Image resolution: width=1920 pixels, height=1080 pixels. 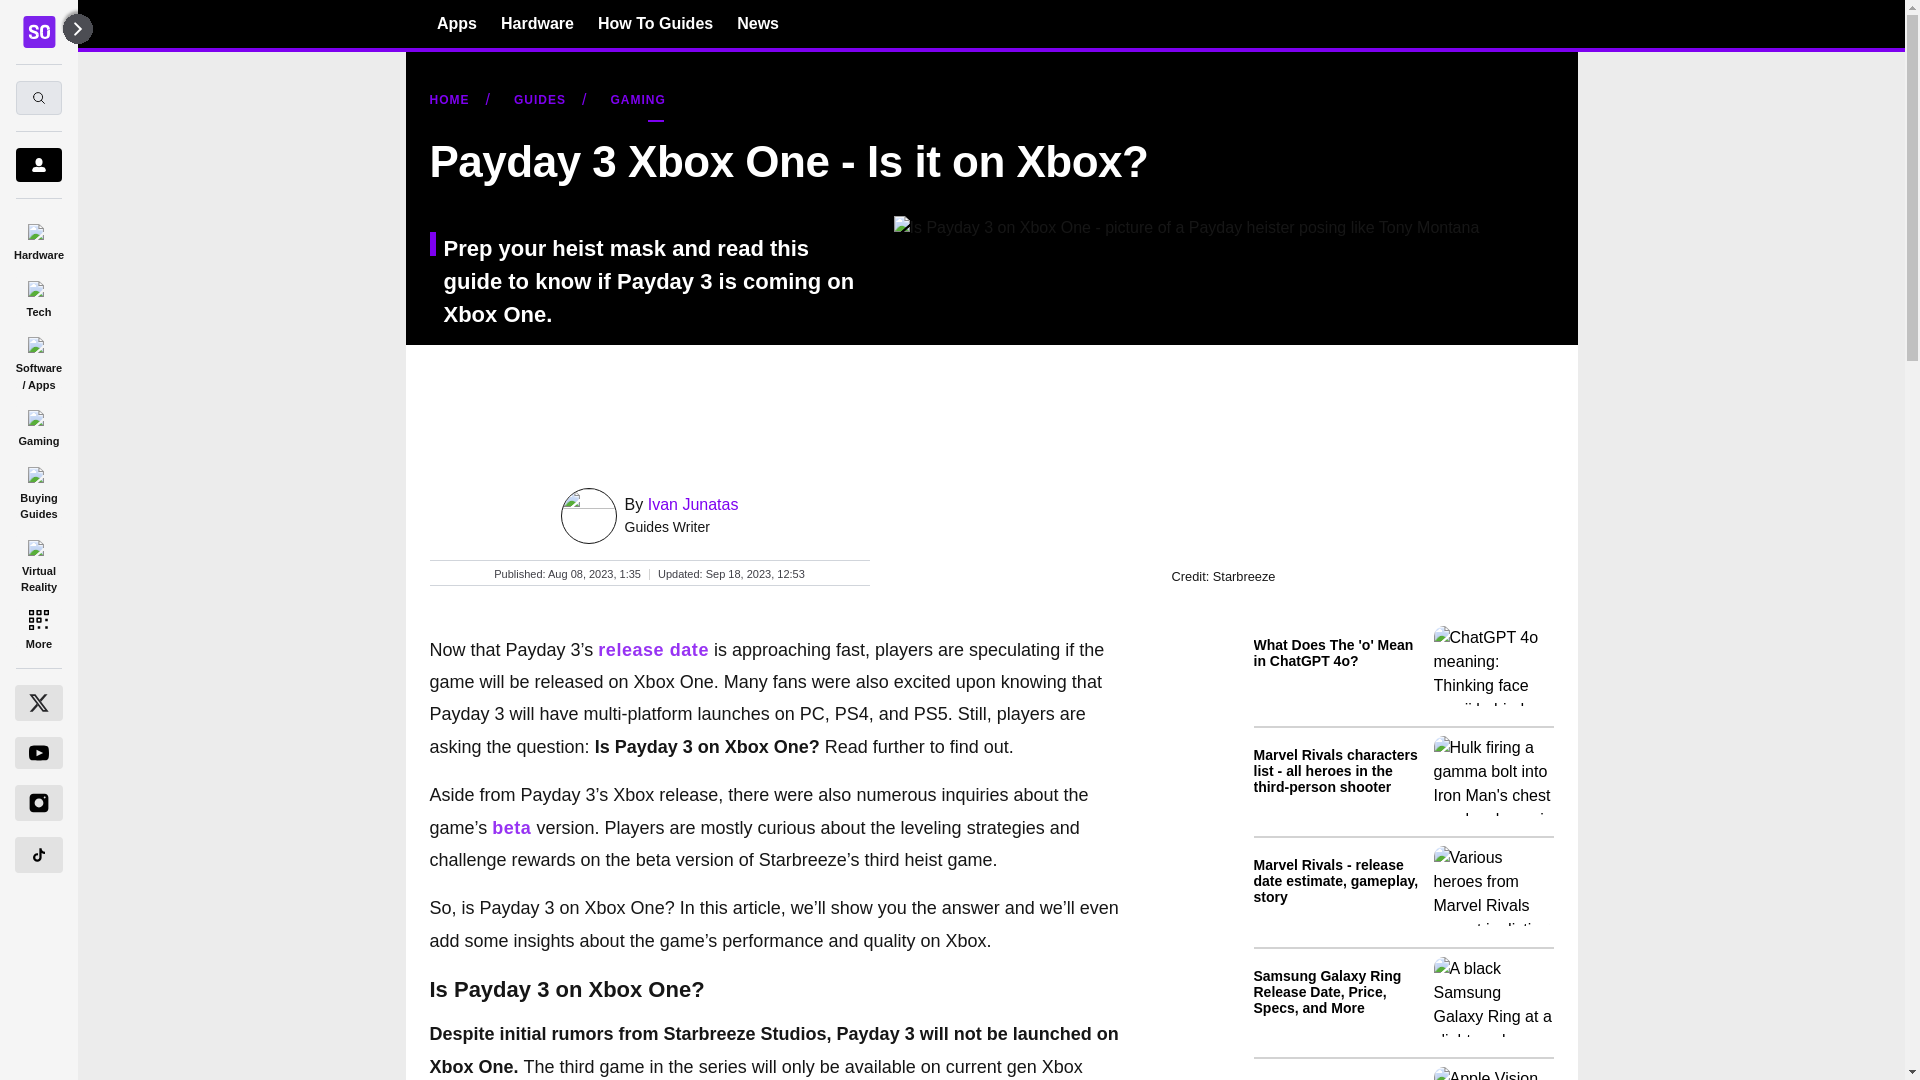 I want to click on Tech, so click(x=38, y=296).